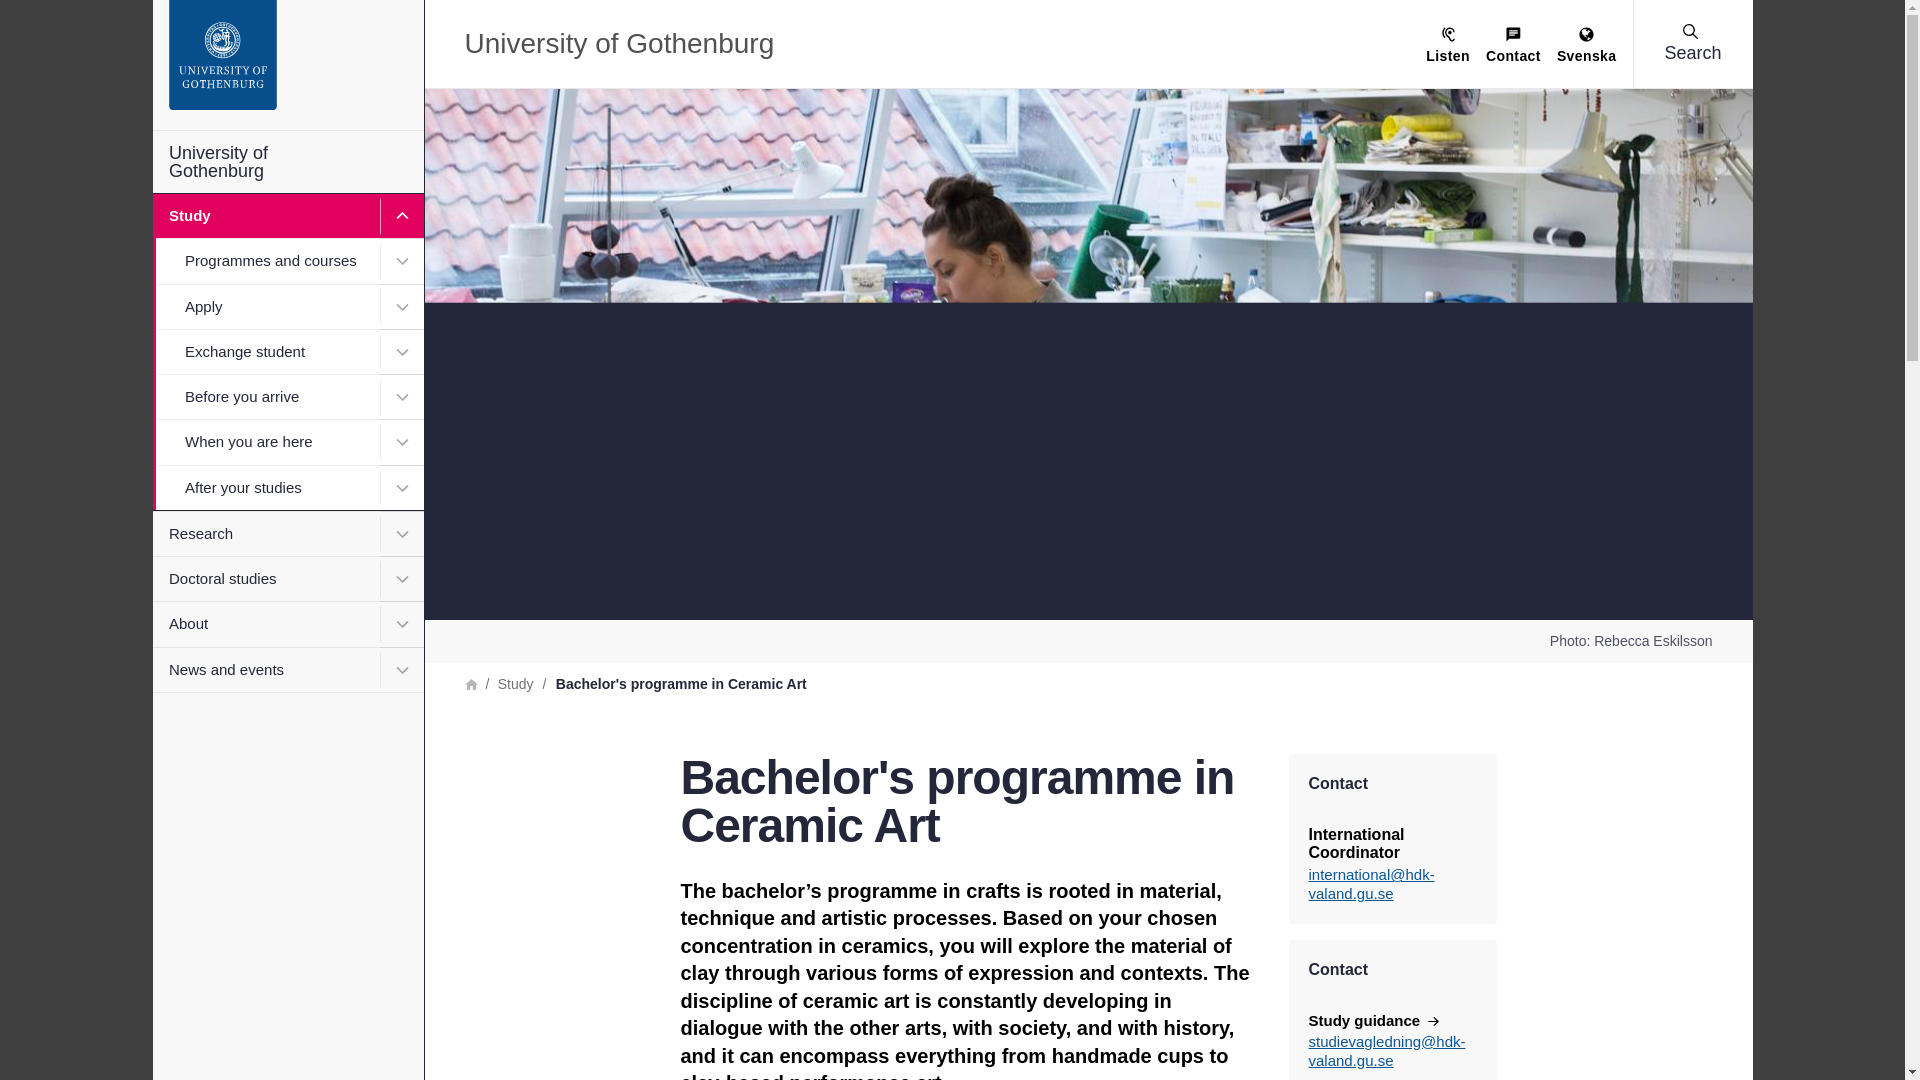 The image size is (1920, 1080). I want to click on Listen with ReadSpeaker, so click(1448, 46).